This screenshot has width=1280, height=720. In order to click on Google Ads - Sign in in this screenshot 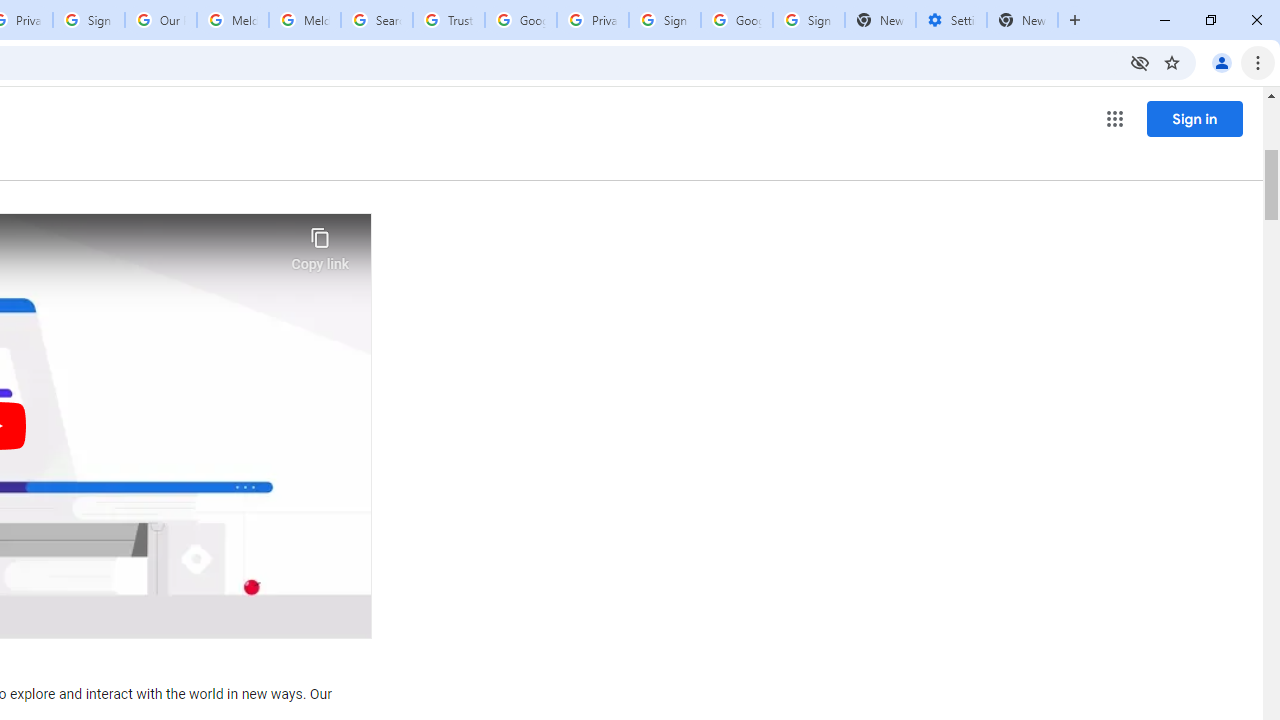, I will do `click(520, 20)`.